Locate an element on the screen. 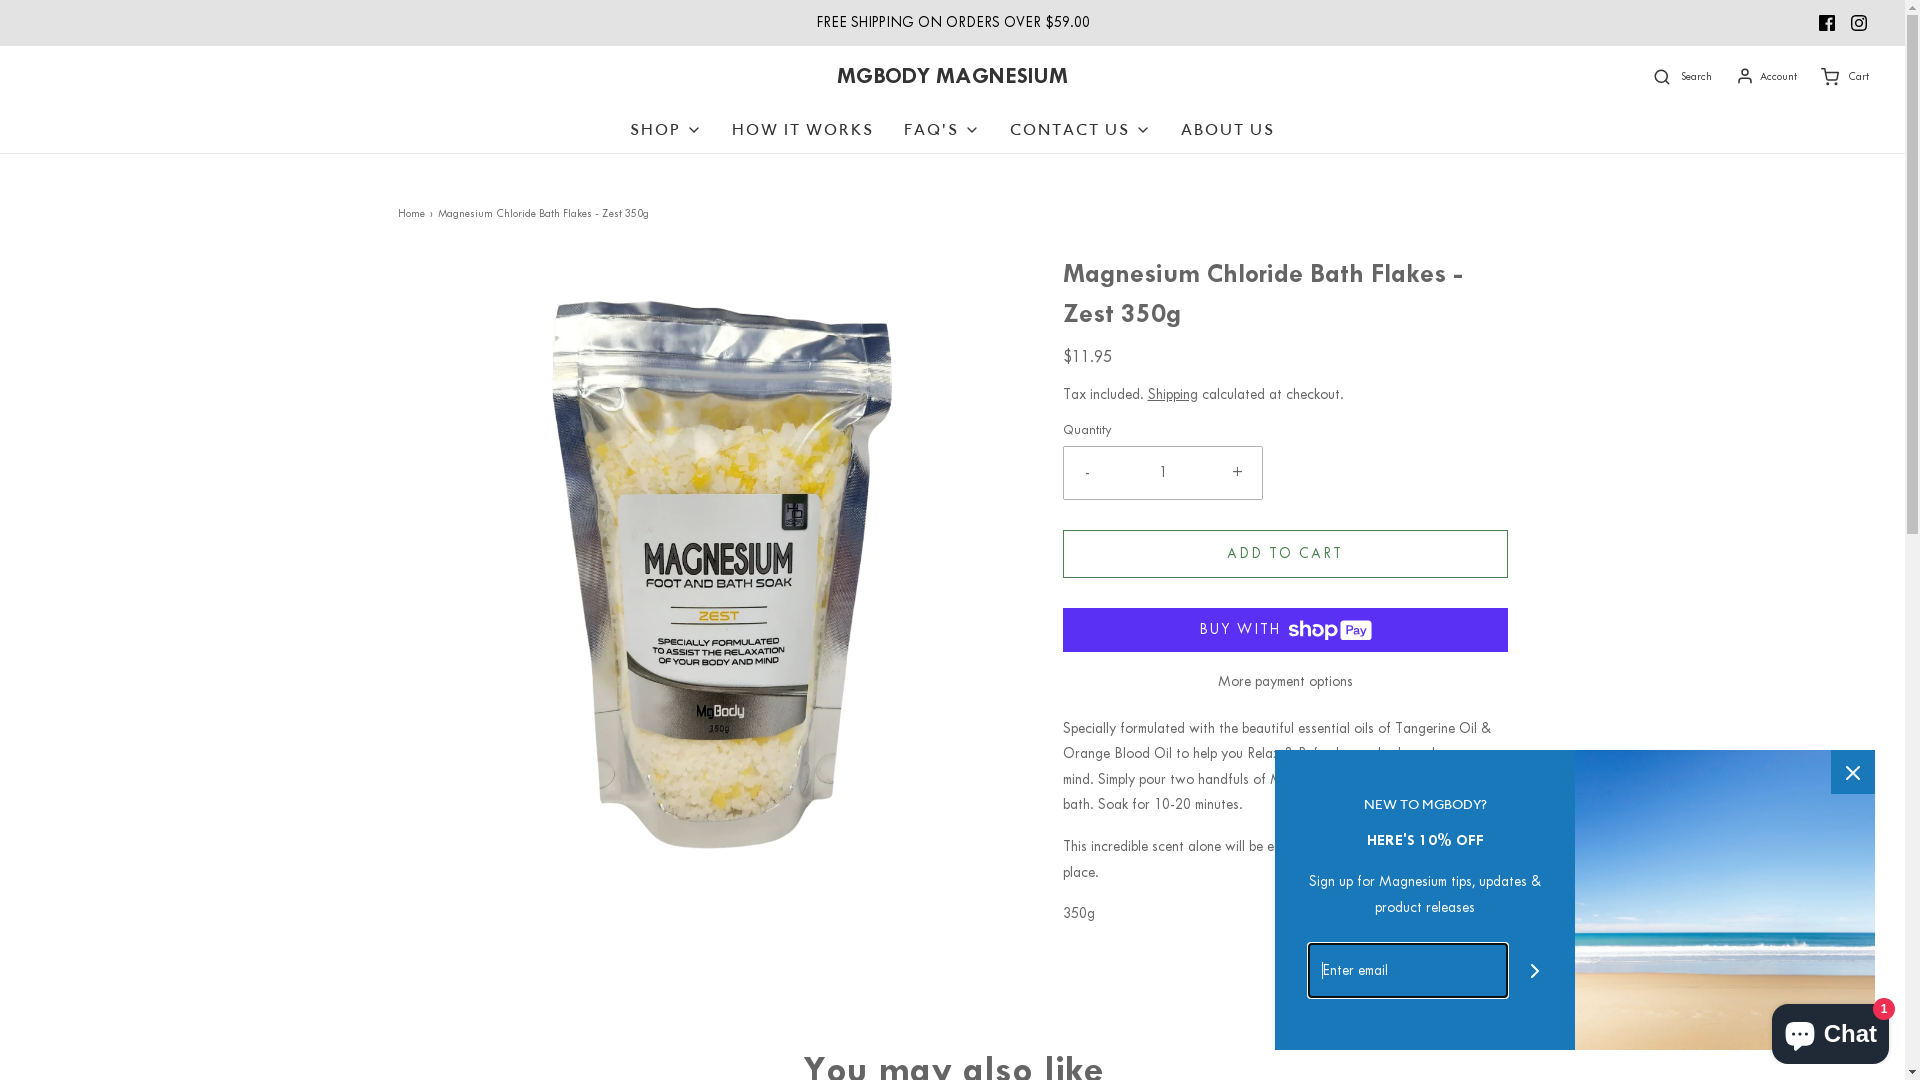 Image resolution: width=1920 pixels, height=1080 pixels. Cart is located at coordinates (1844, 77).